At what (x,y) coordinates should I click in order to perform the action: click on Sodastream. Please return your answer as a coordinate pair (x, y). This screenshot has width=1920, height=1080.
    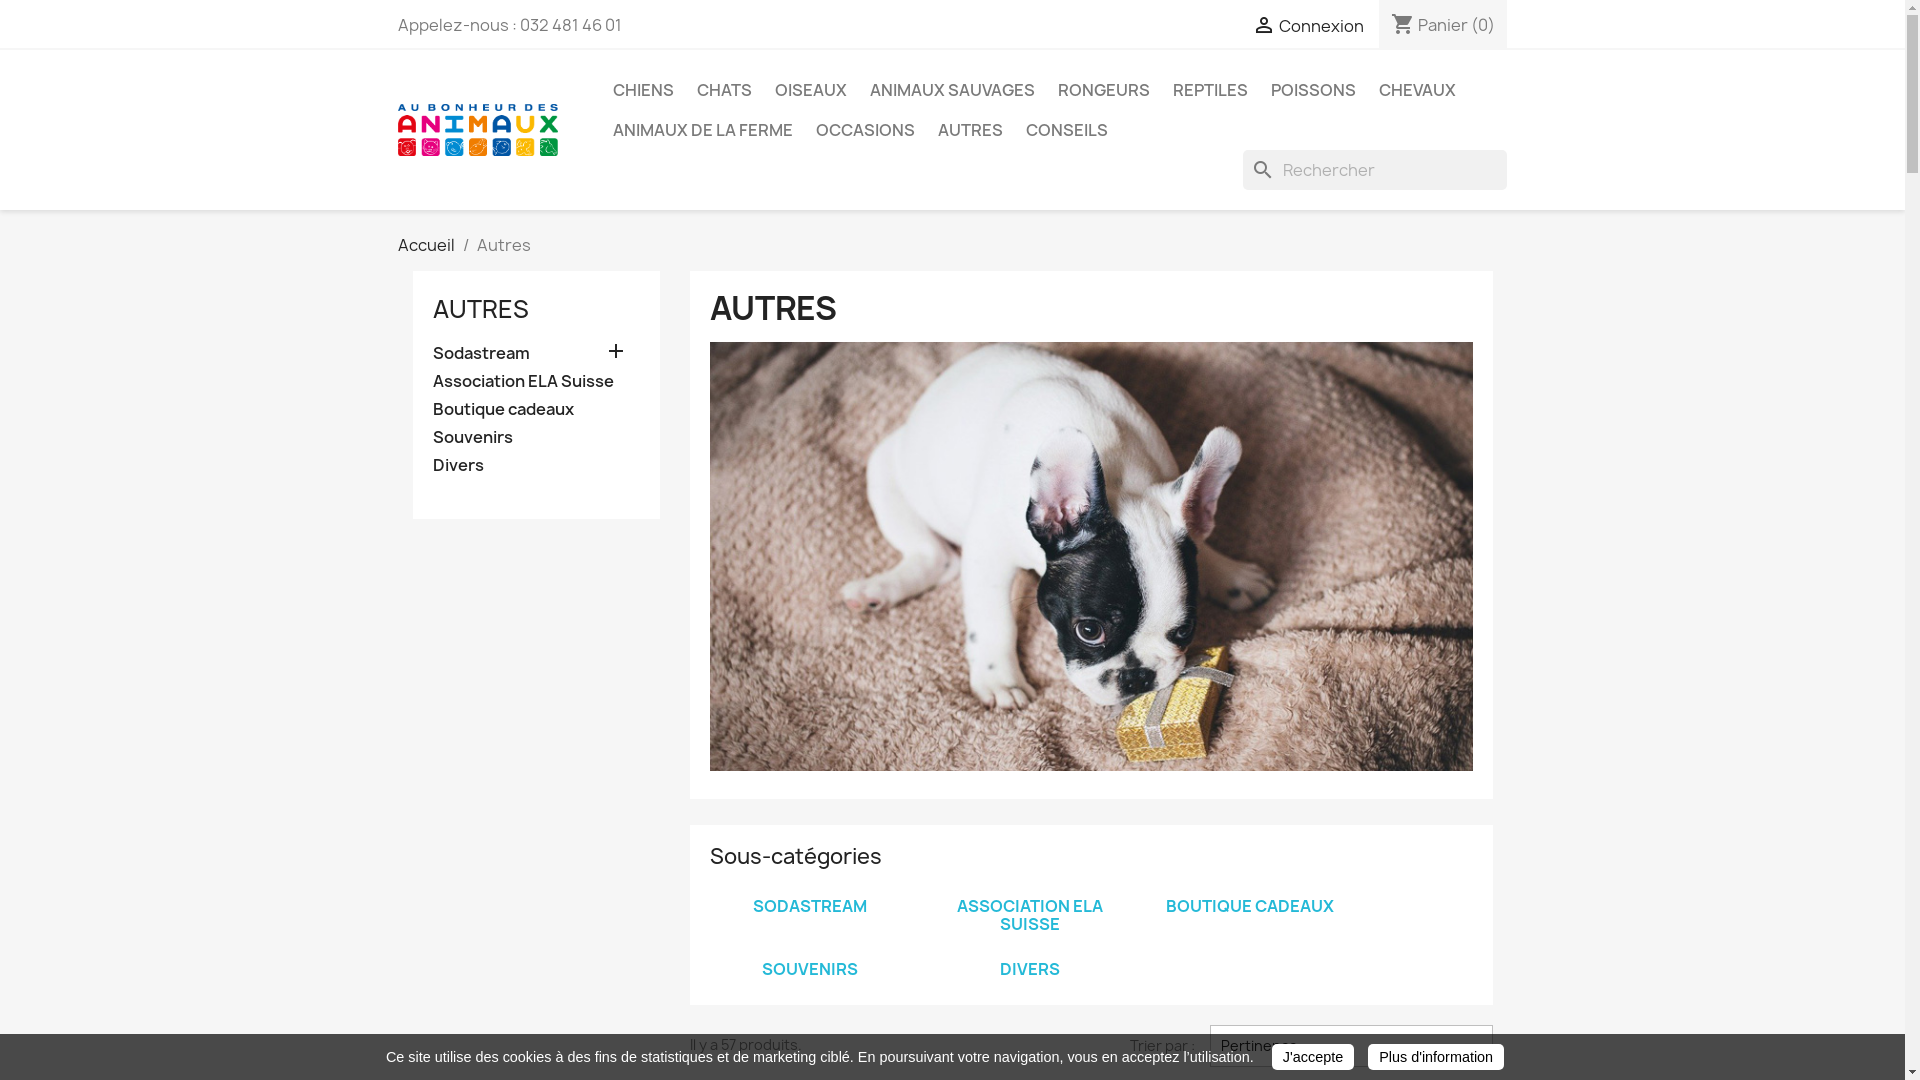
    Looking at the image, I should click on (536, 354).